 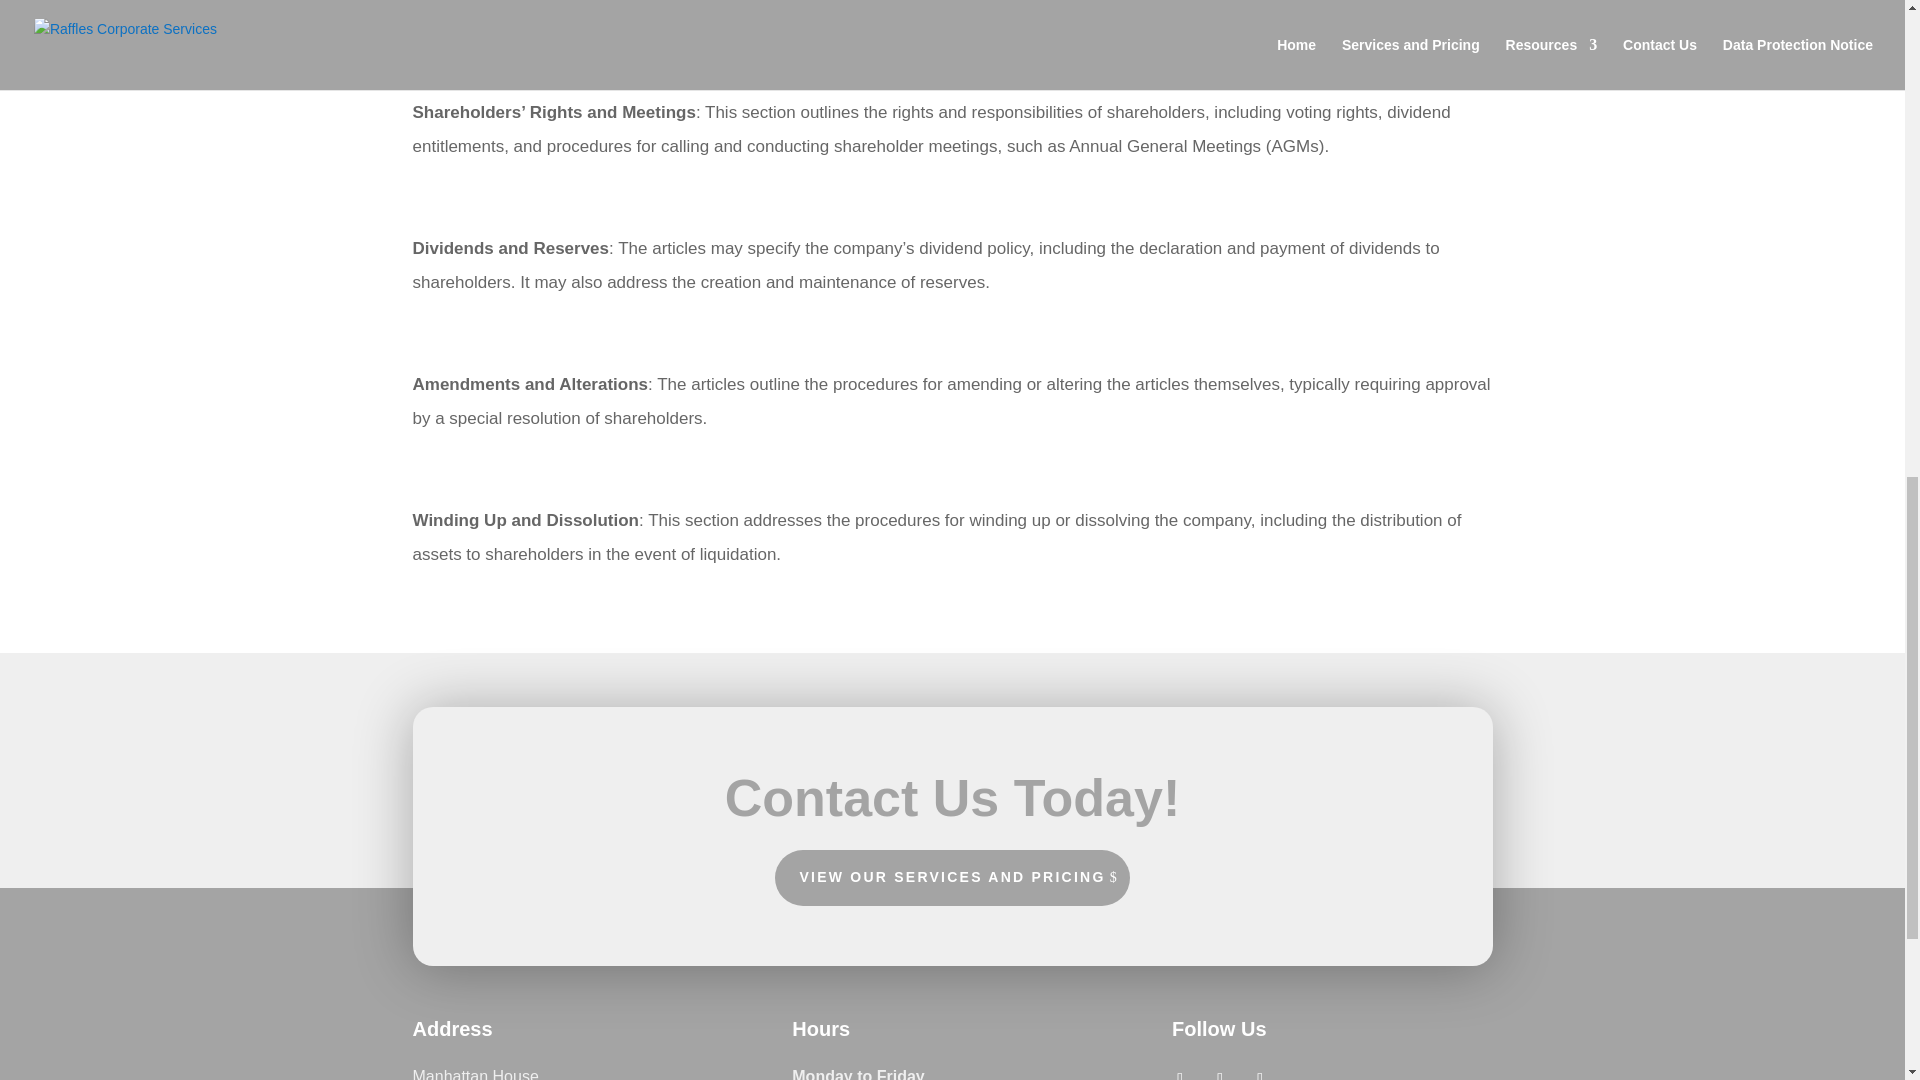 What do you see at coordinates (1220, 1071) in the screenshot?
I see `Follow on Youtube` at bounding box center [1220, 1071].